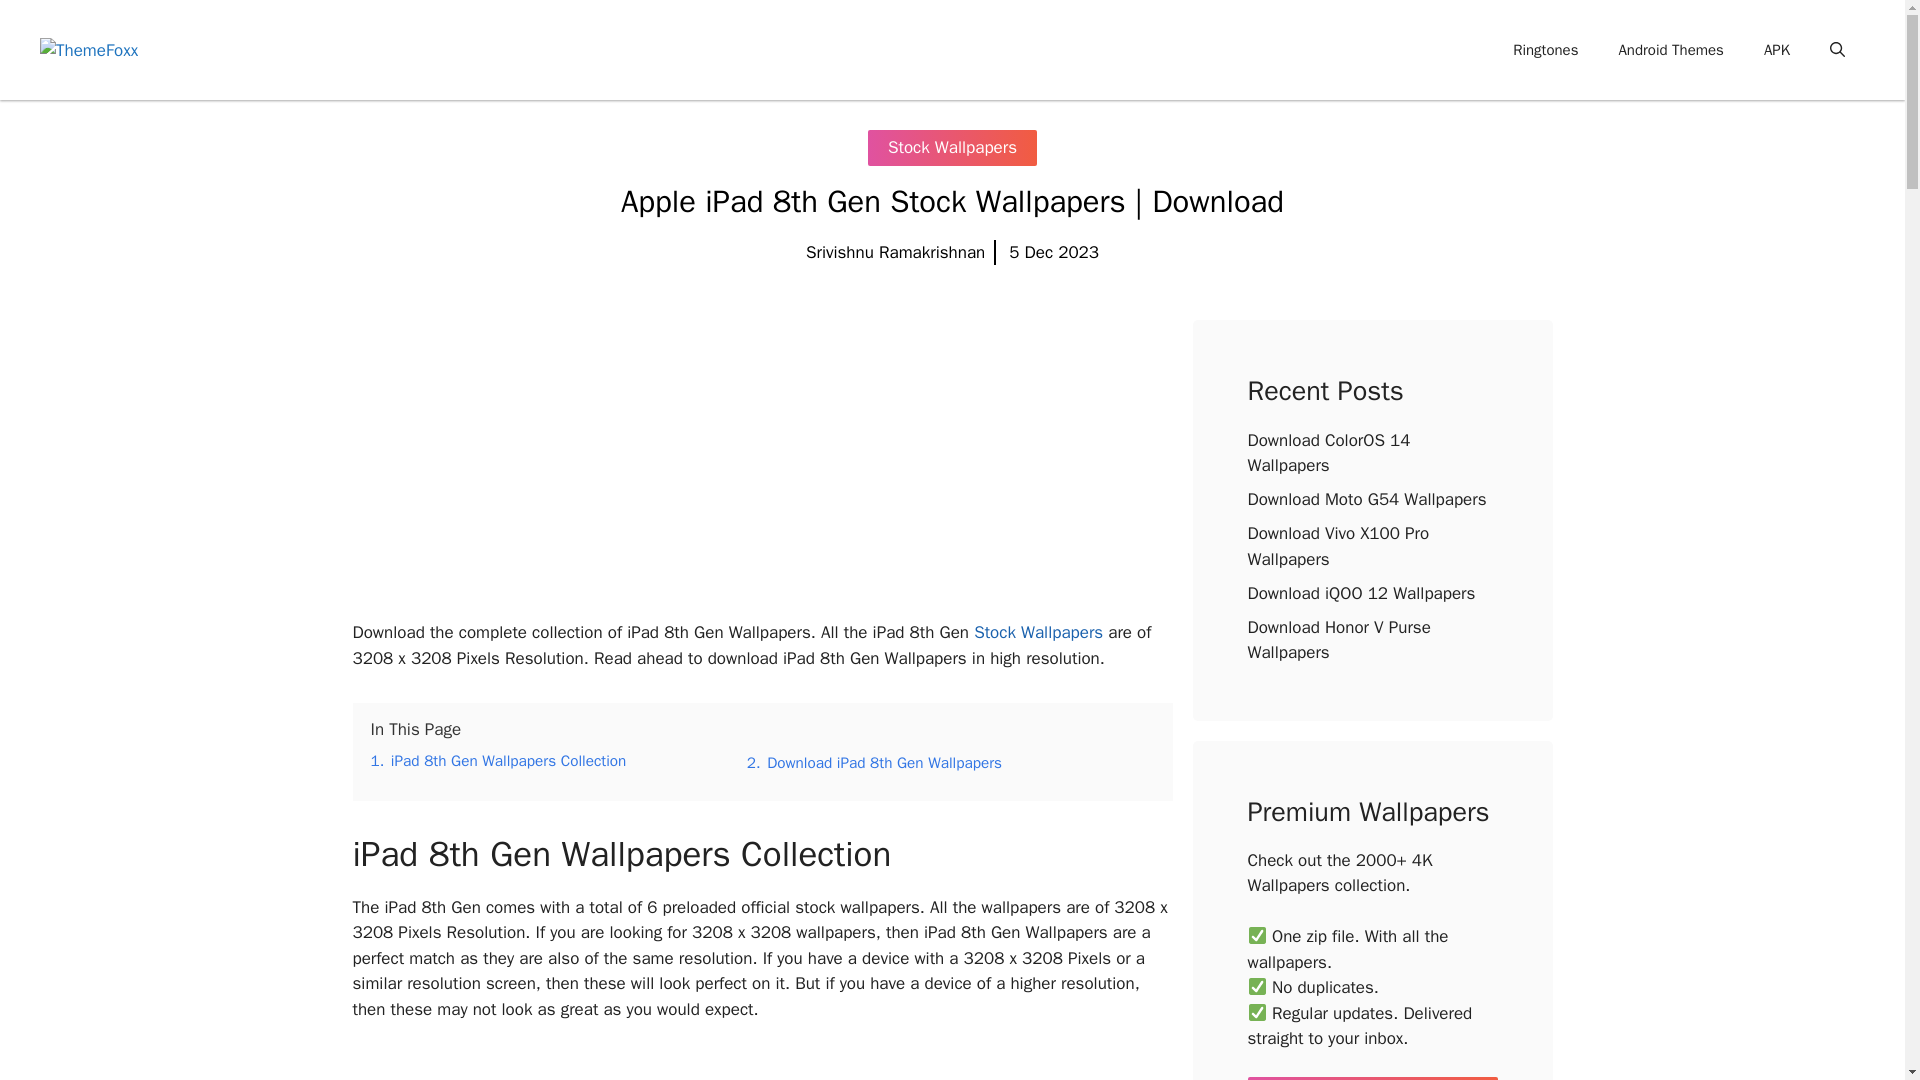  What do you see at coordinates (1545, 50) in the screenshot?
I see `Ringtones` at bounding box center [1545, 50].